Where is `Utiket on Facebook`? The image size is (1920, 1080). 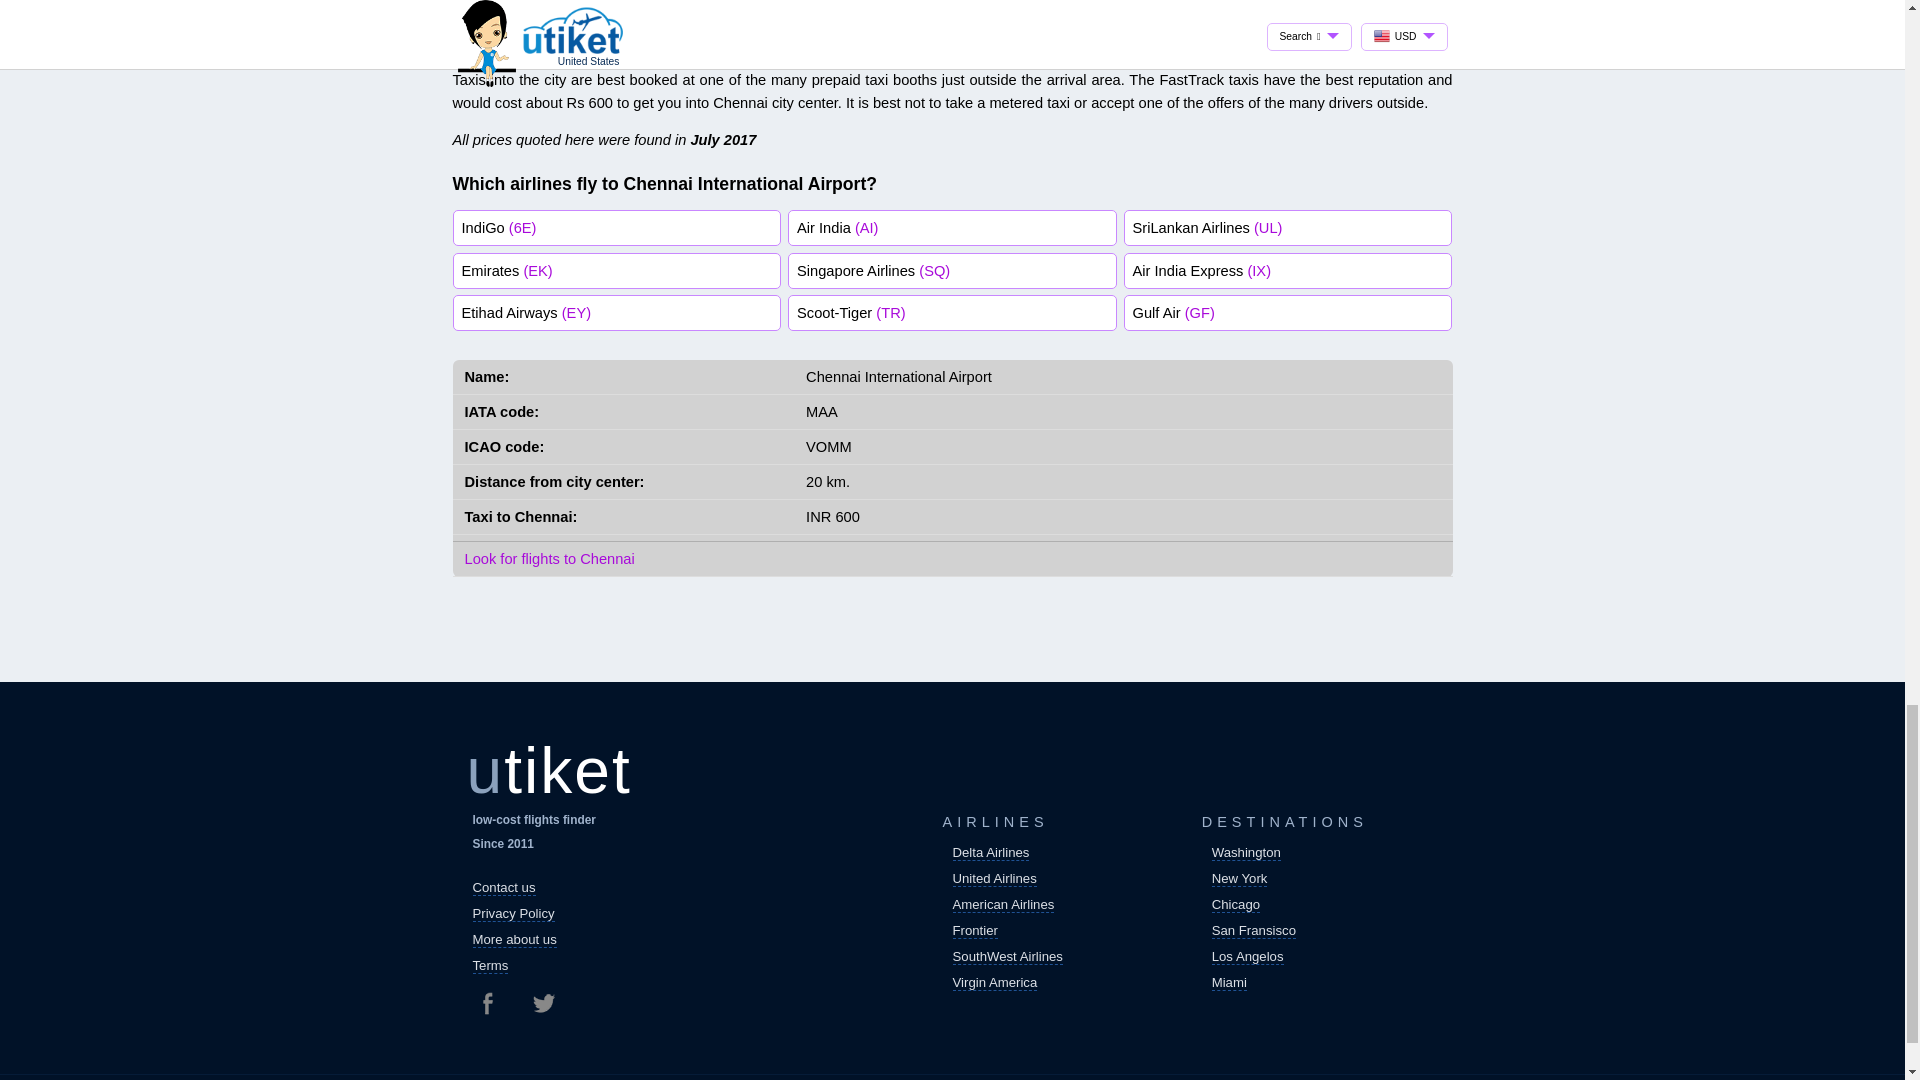 Utiket on Facebook is located at coordinates (494, 1003).